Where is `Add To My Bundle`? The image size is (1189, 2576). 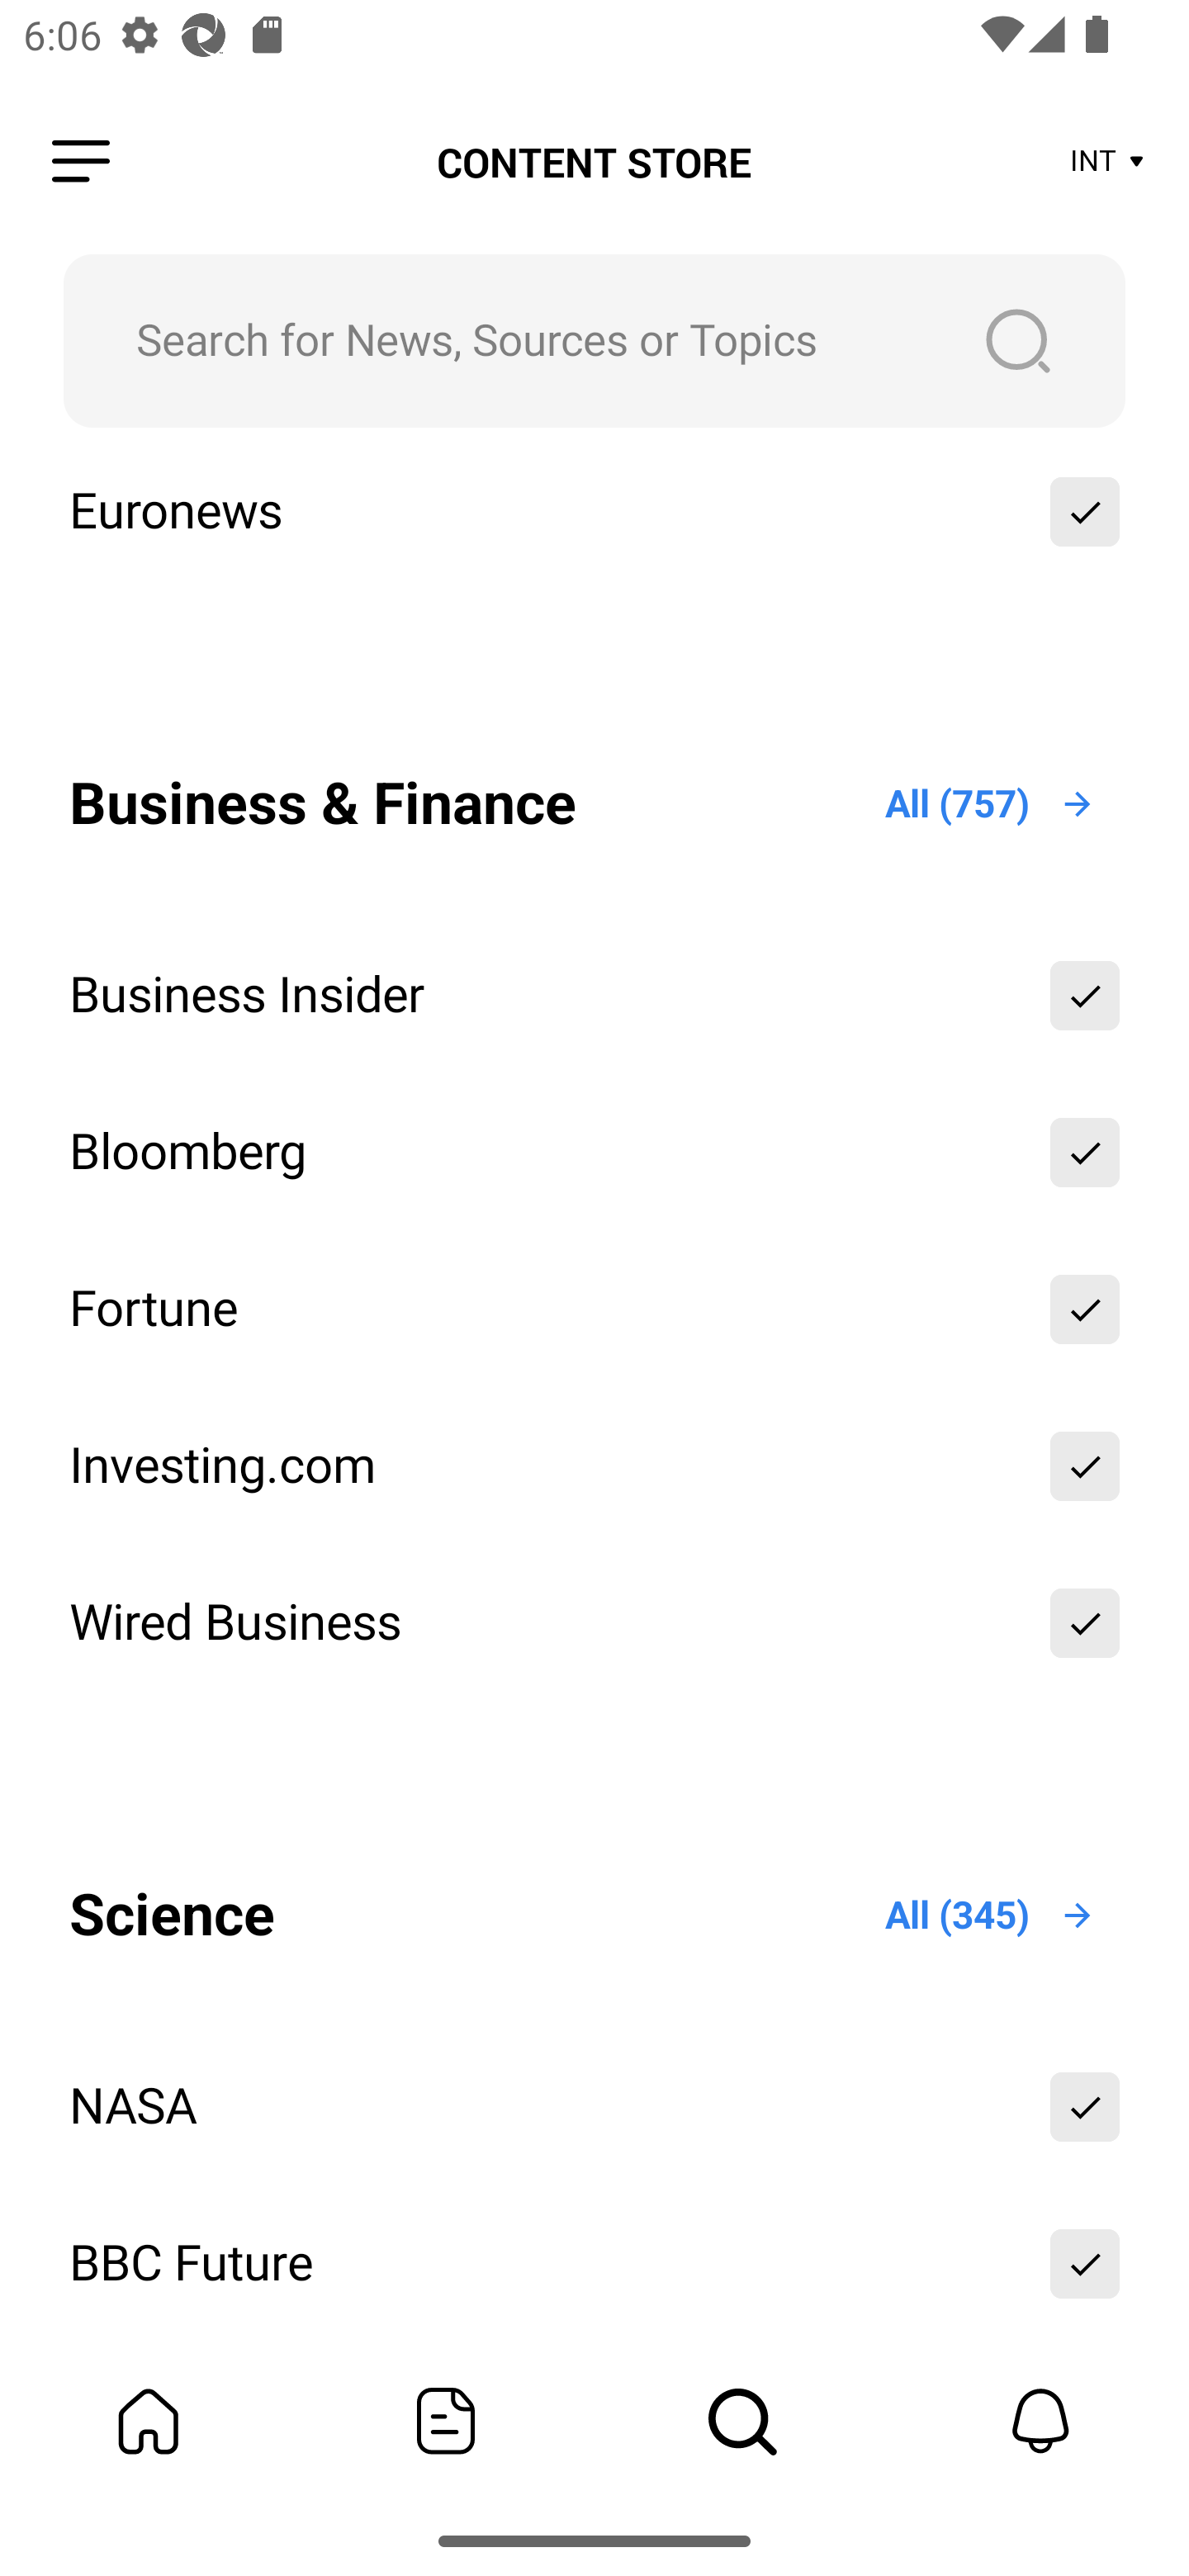 Add To My Bundle is located at coordinates (1085, 996).